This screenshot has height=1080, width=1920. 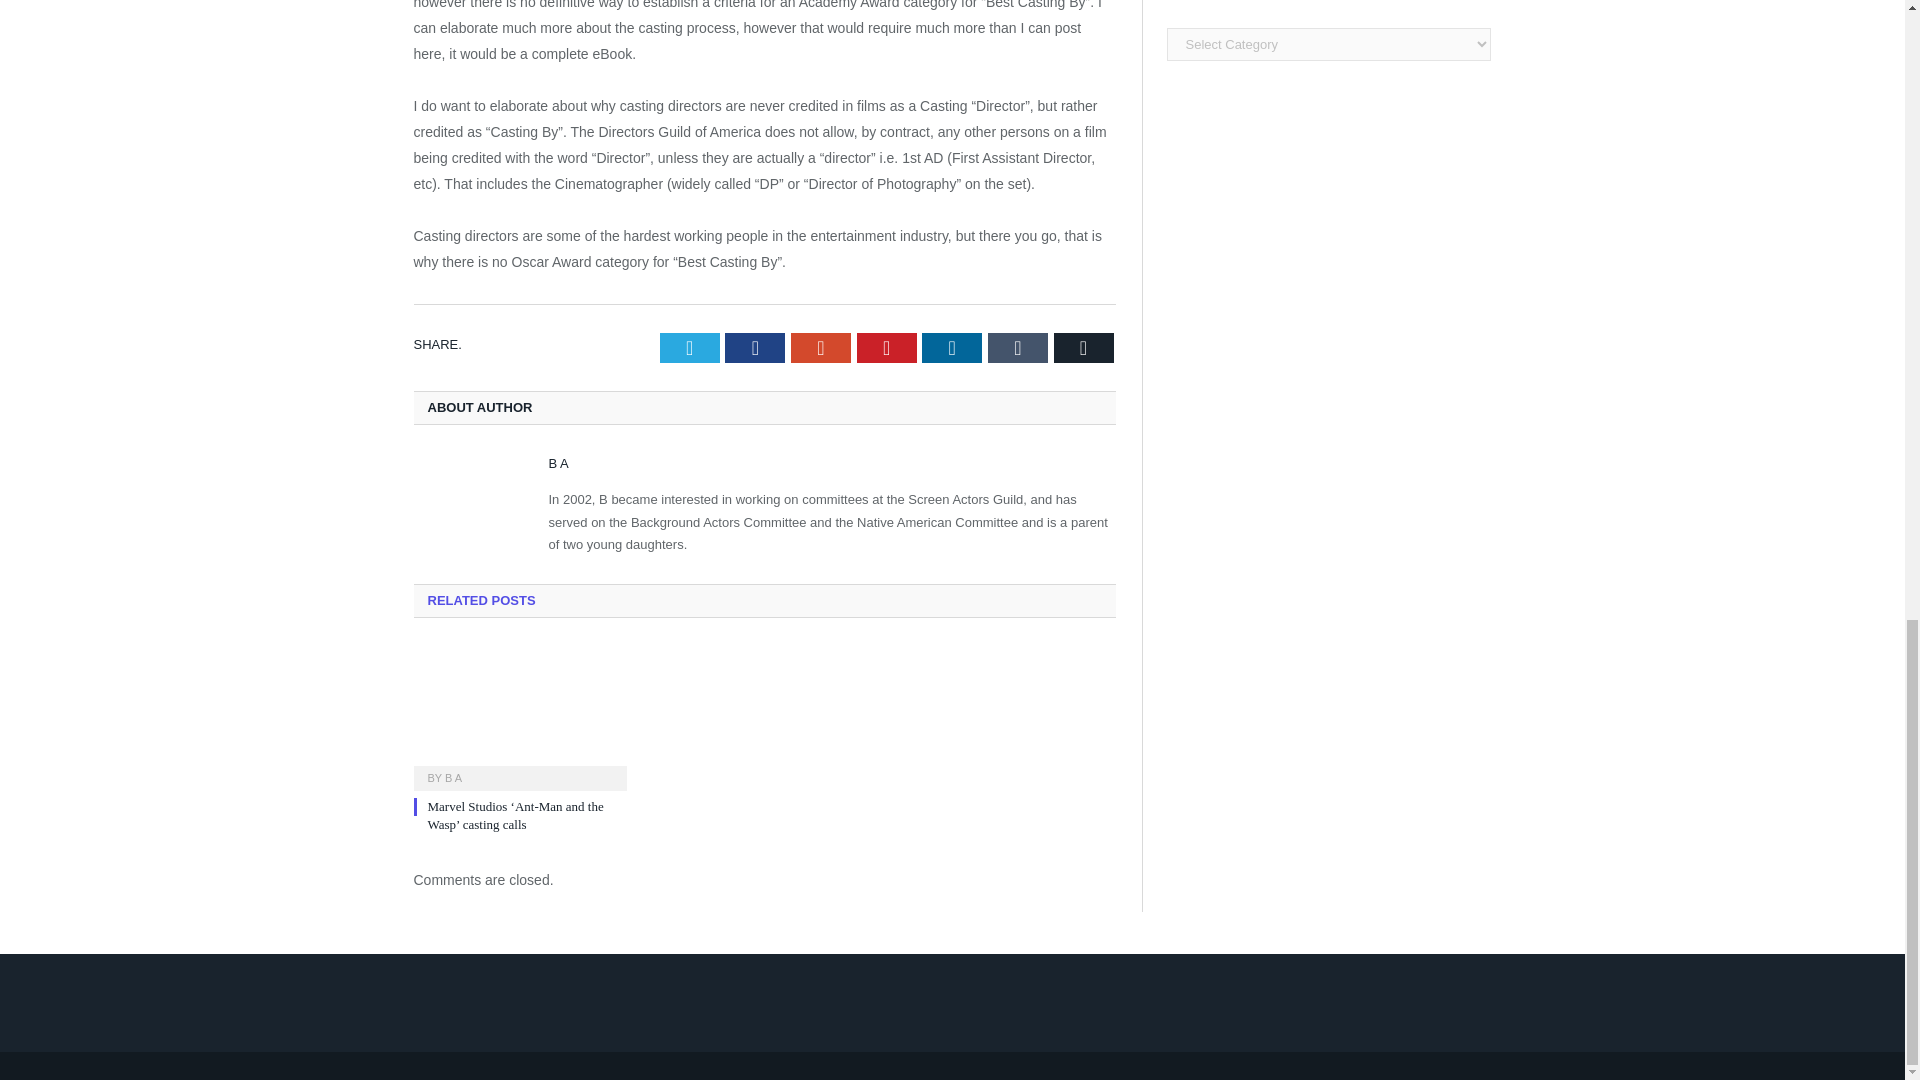 What do you see at coordinates (558, 462) in the screenshot?
I see `Posts by B A` at bounding box center [558, 462].